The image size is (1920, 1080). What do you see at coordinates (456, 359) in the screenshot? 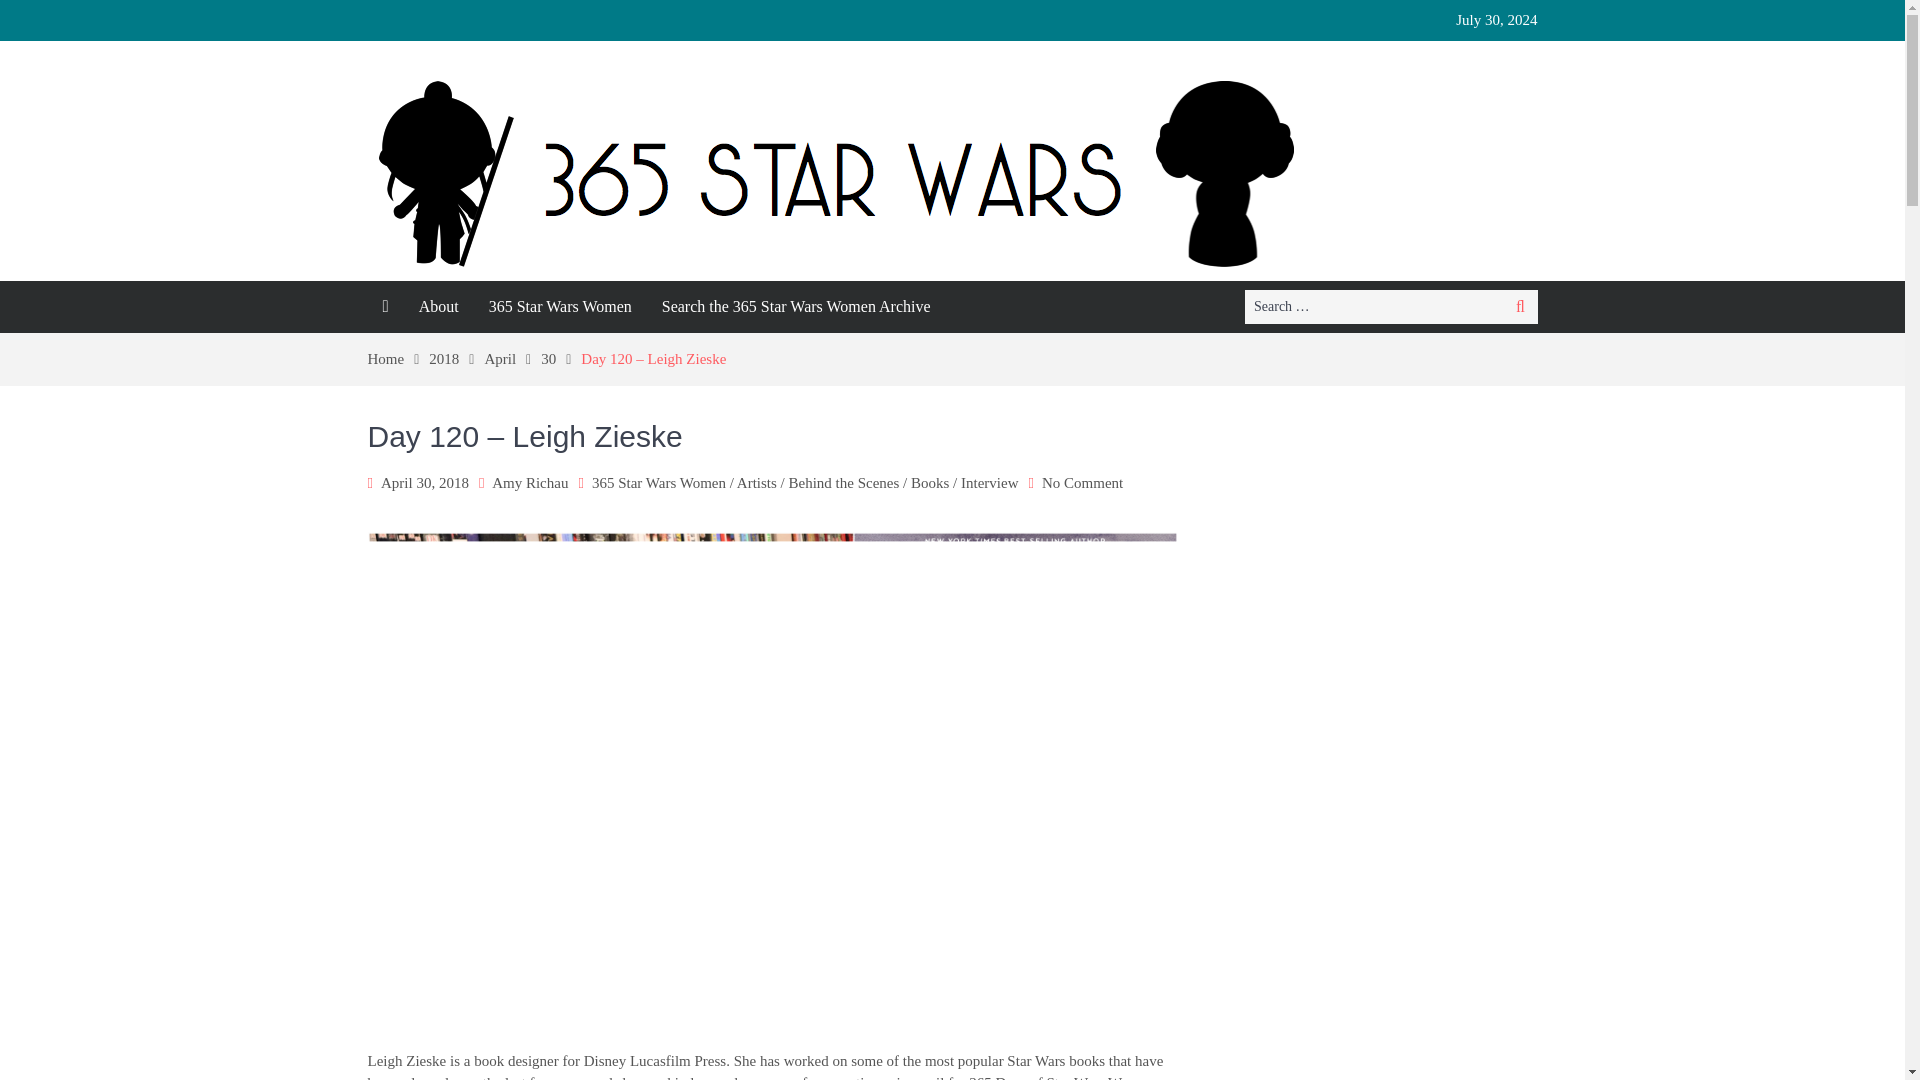
I see `2018` at bounding box center [456, 359].